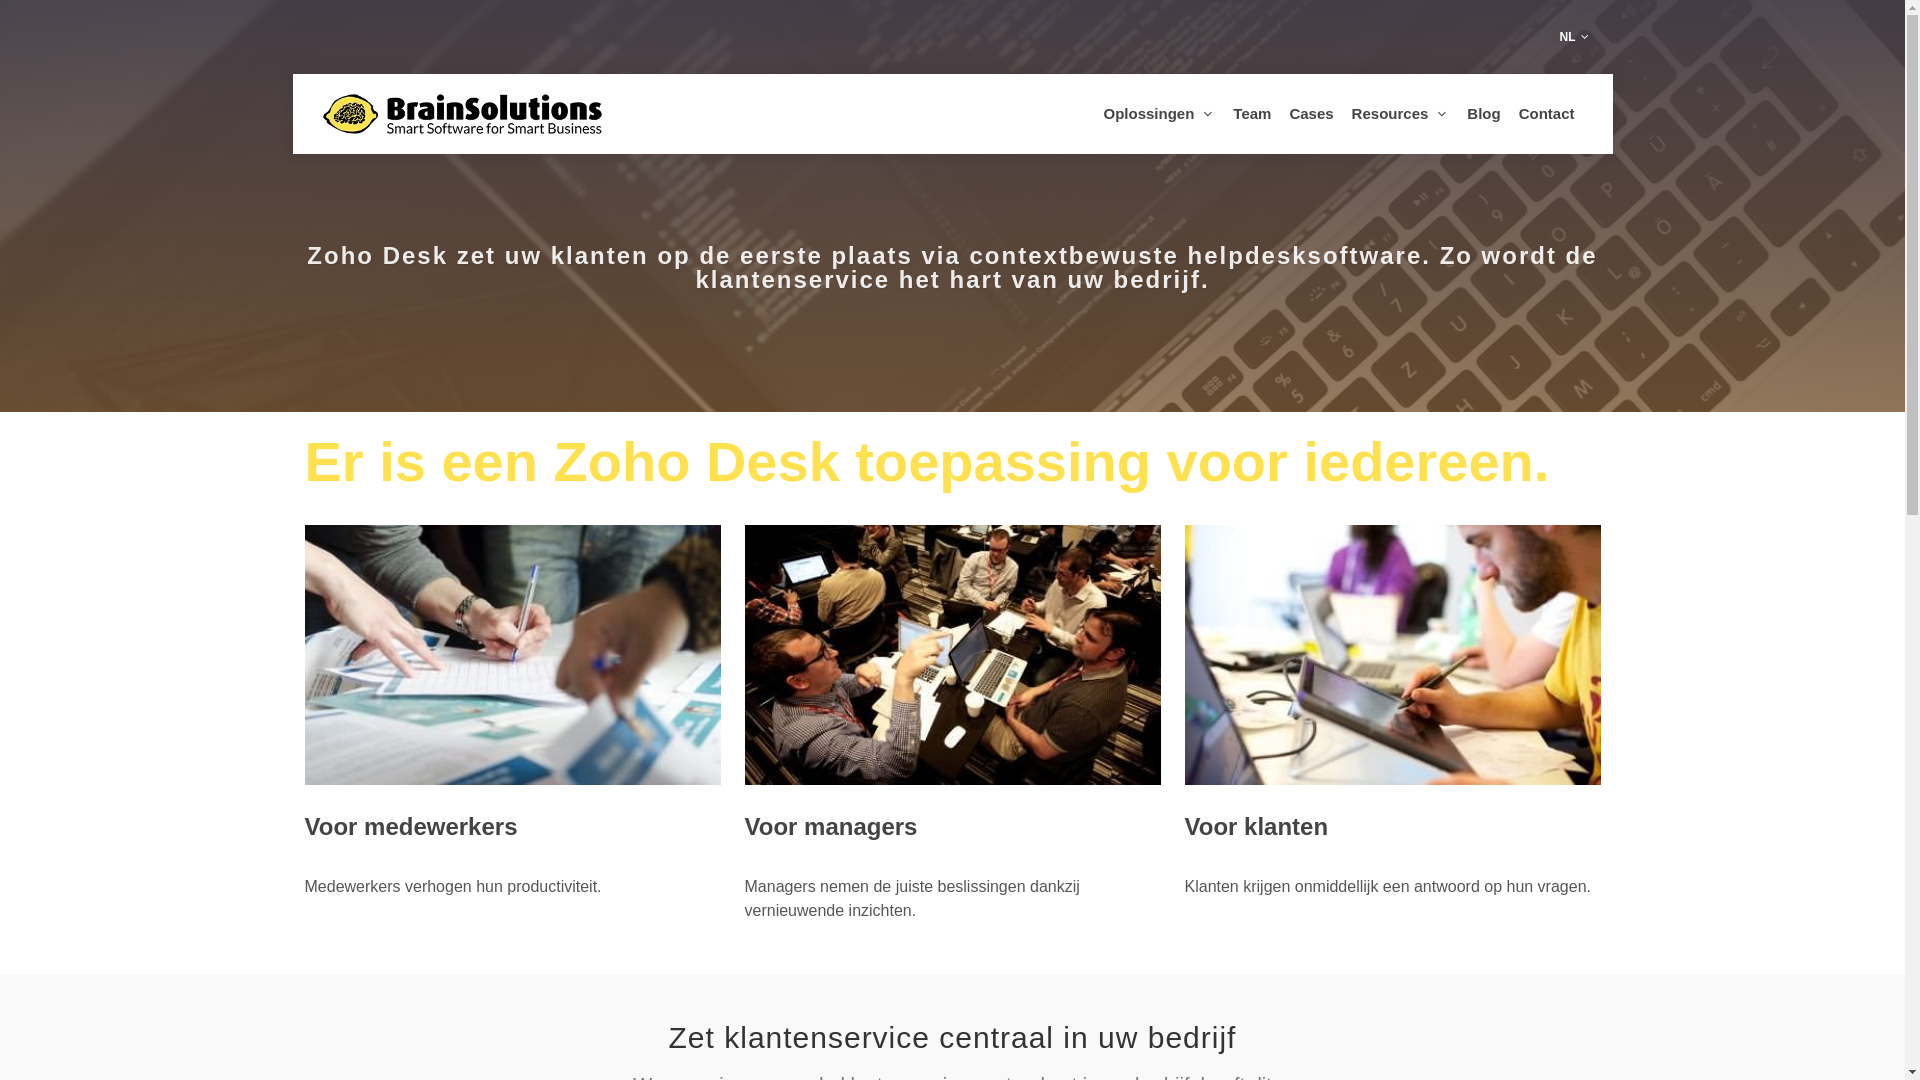 The height and width of the screenshot is (1080, 1920). I want to click on Oplossingen, so click(1159, 114).